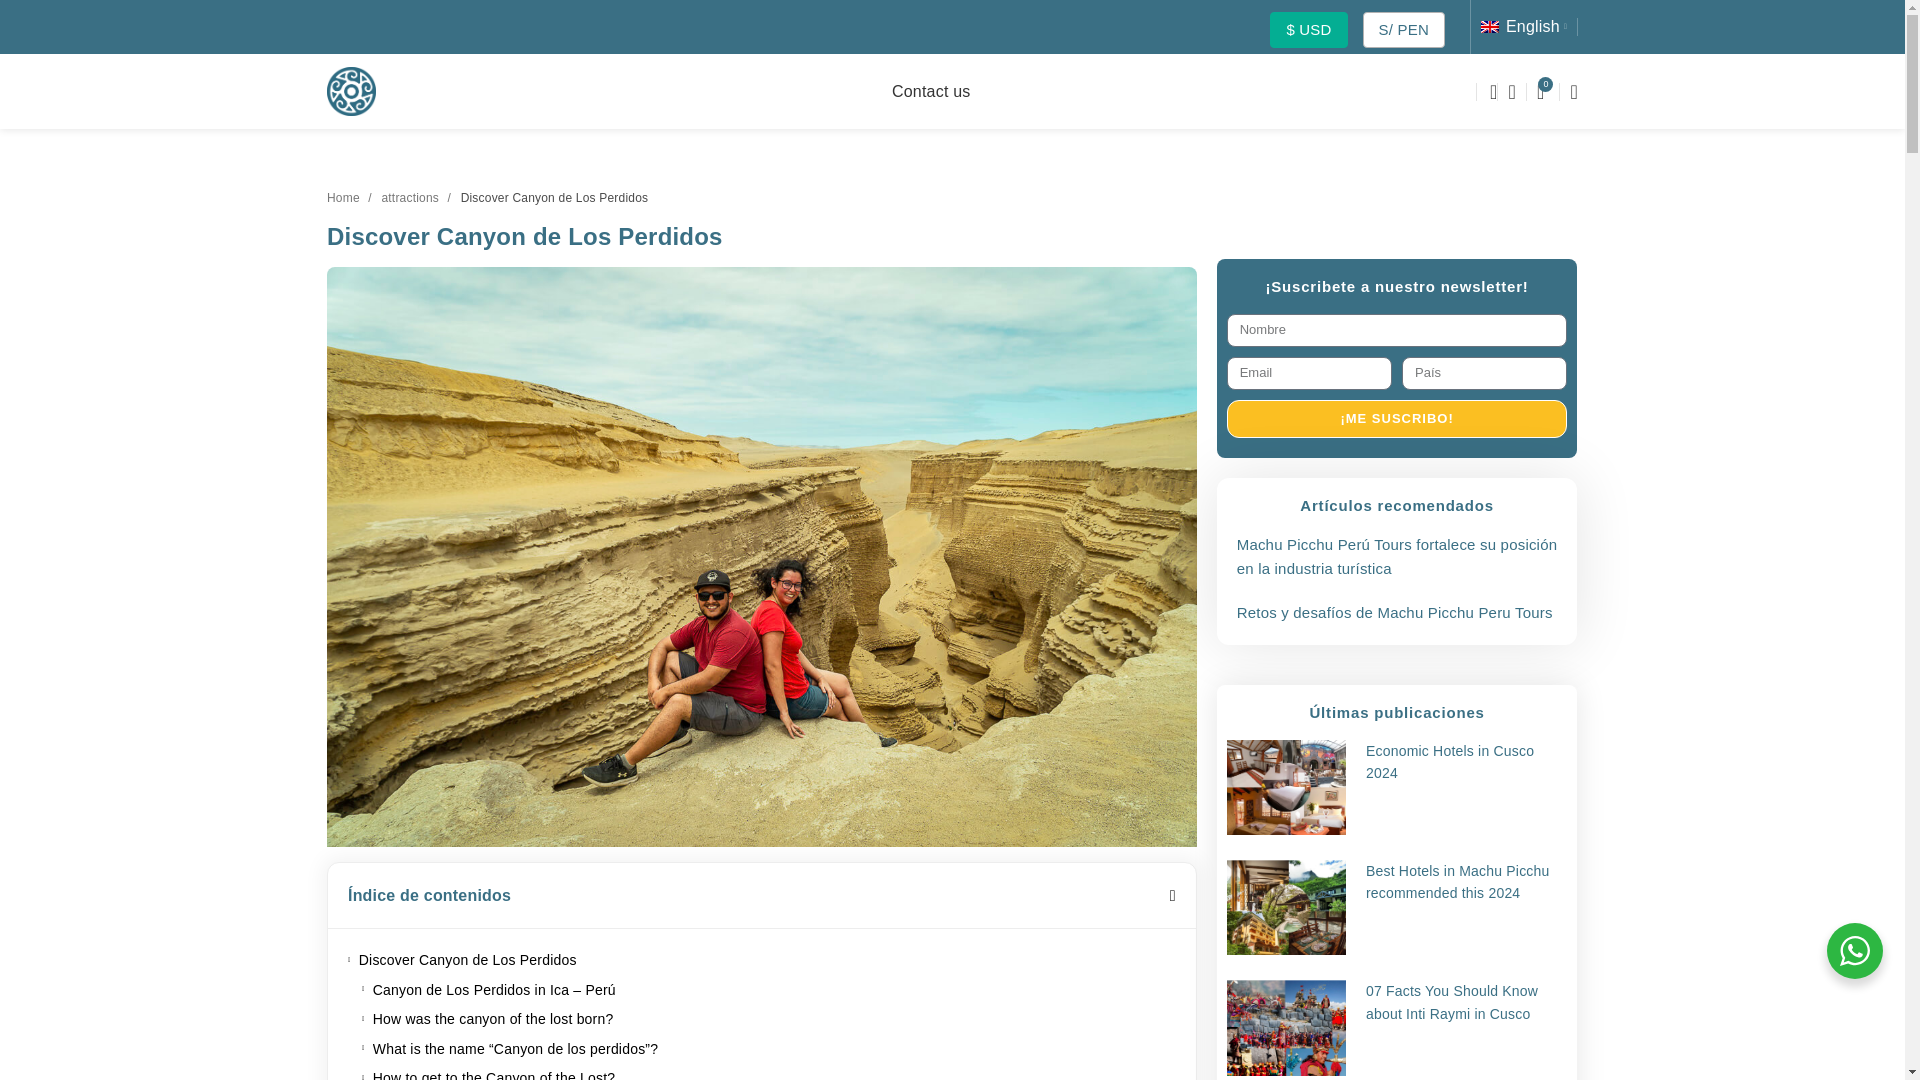 The image size is (1920, 1080). I want to click on Home, so click(349, 198).